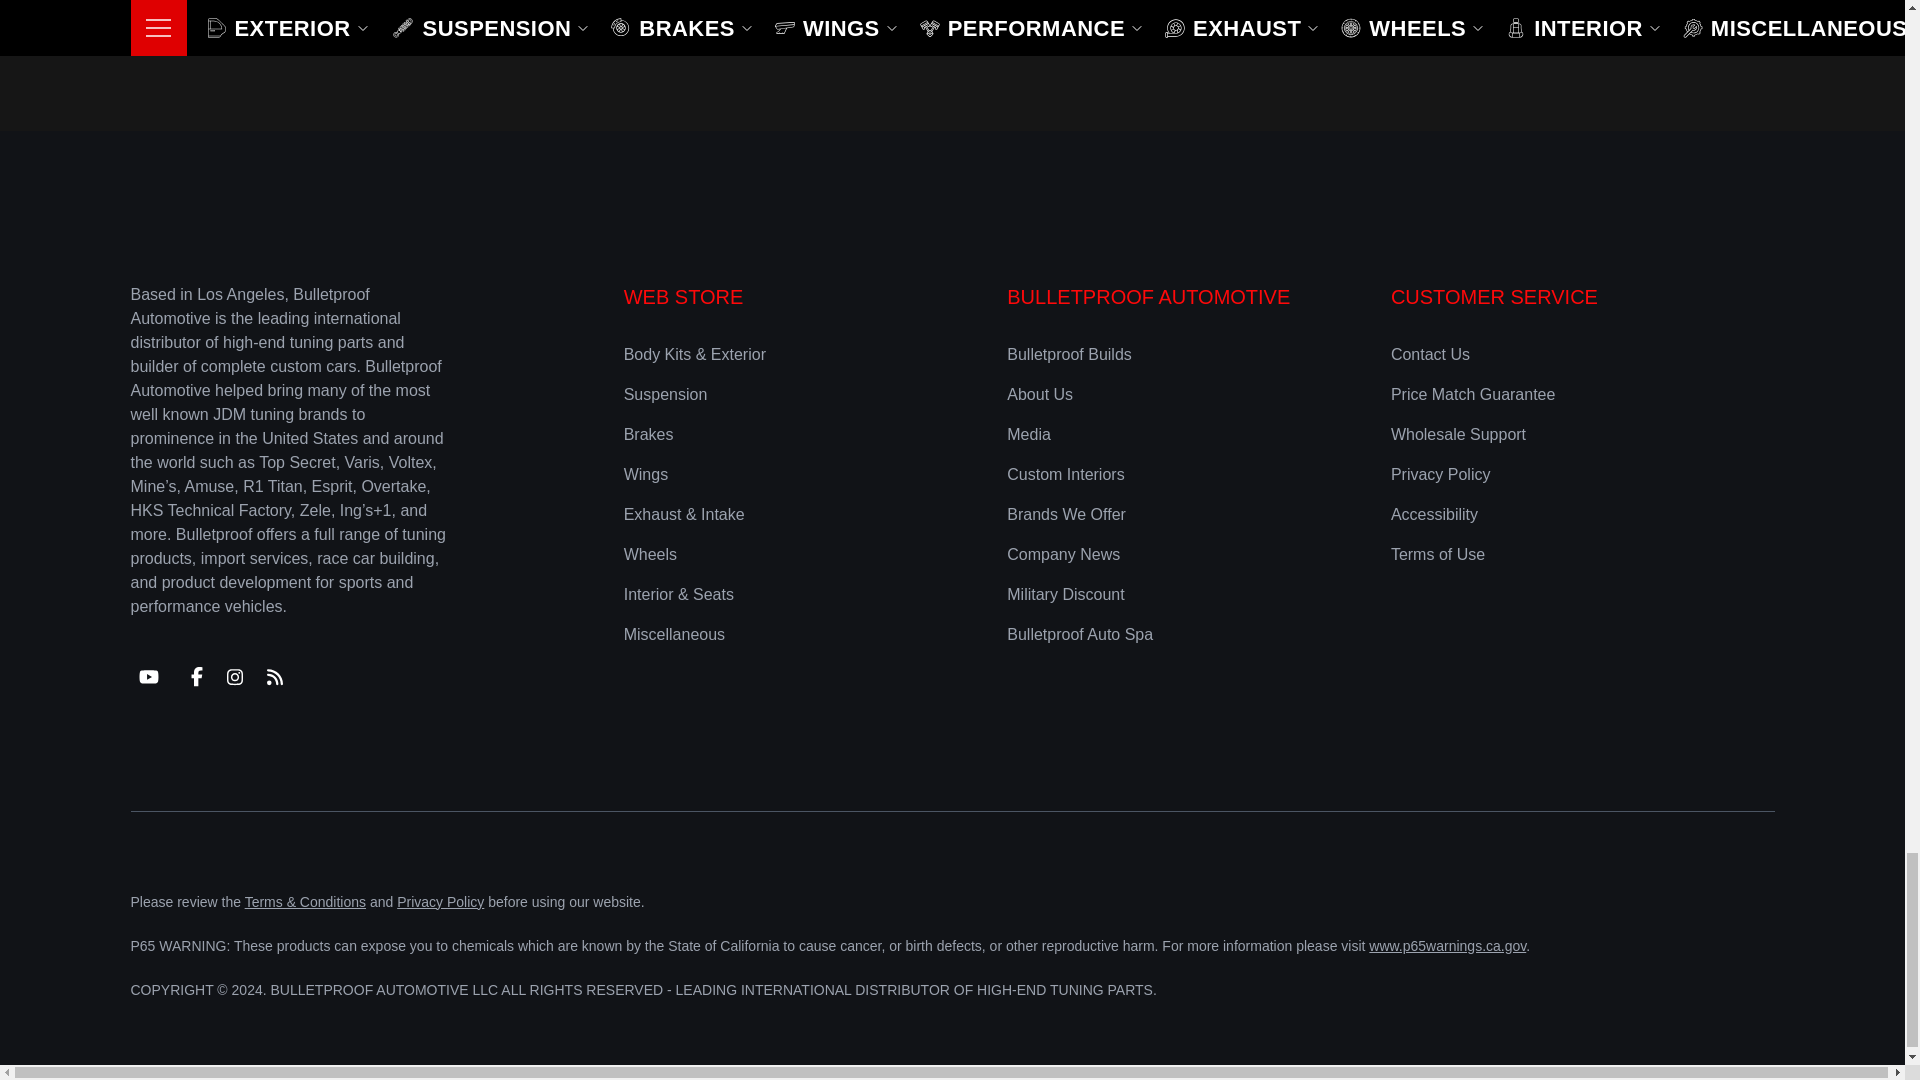 This screenshot has width=1920, height=1080. I want to click on RSS Feed, so click(273, 676).